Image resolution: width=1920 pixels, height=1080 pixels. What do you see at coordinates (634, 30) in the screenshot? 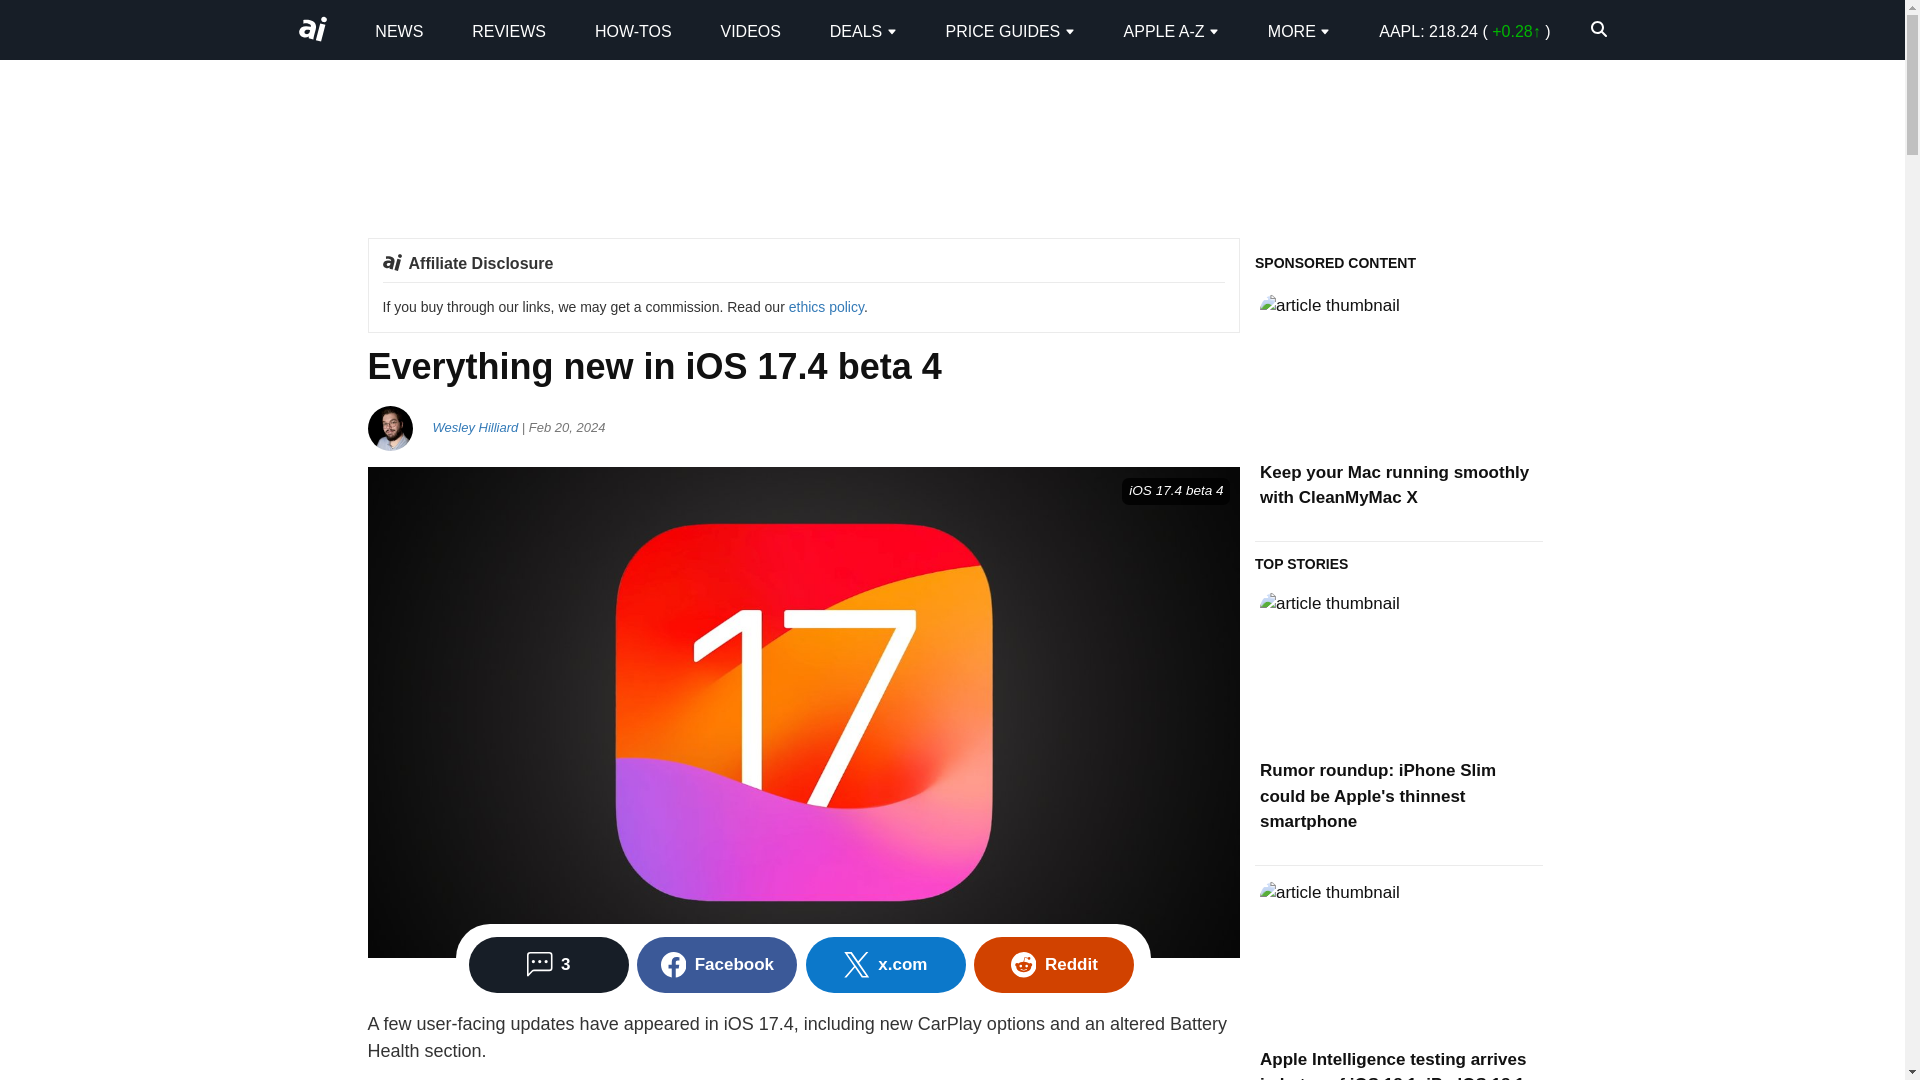
I see `How-Tos` at bounding box center [634, 30].